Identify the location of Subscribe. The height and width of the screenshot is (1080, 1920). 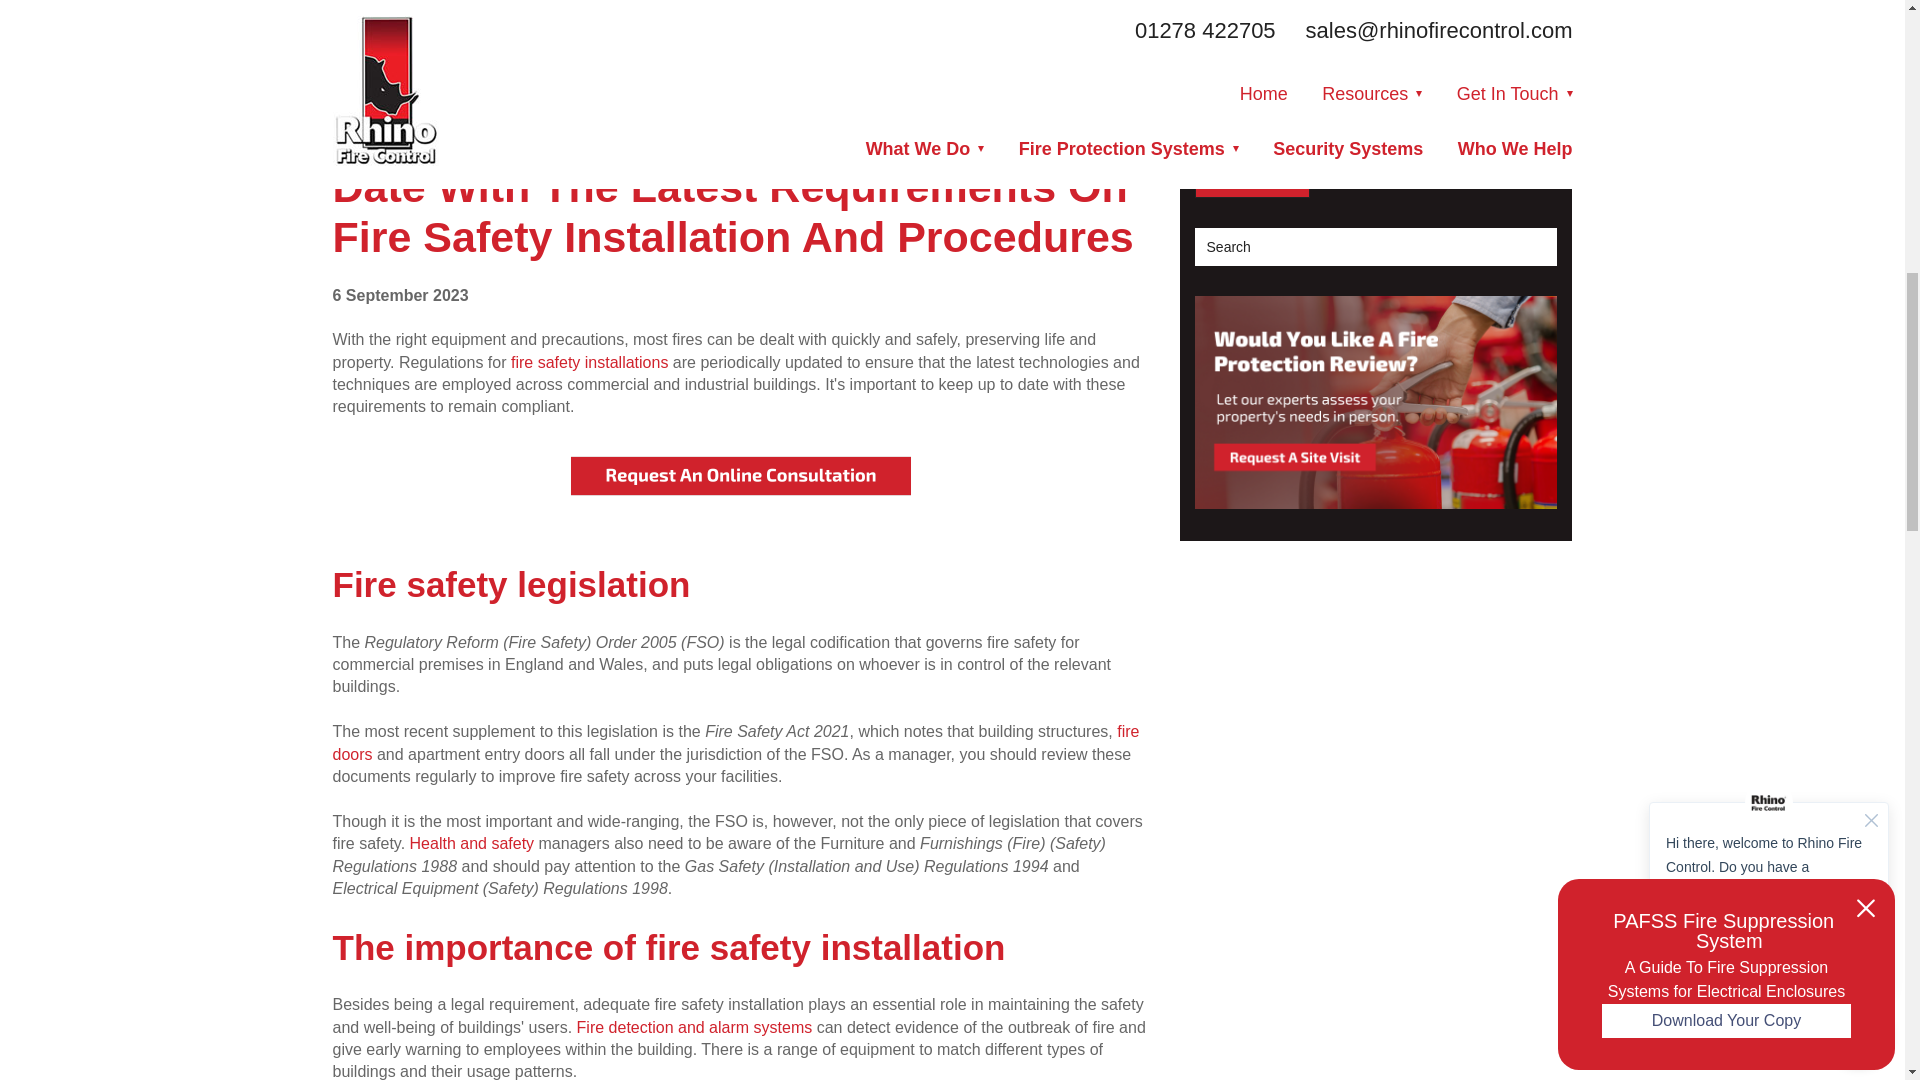
(1252, 171).